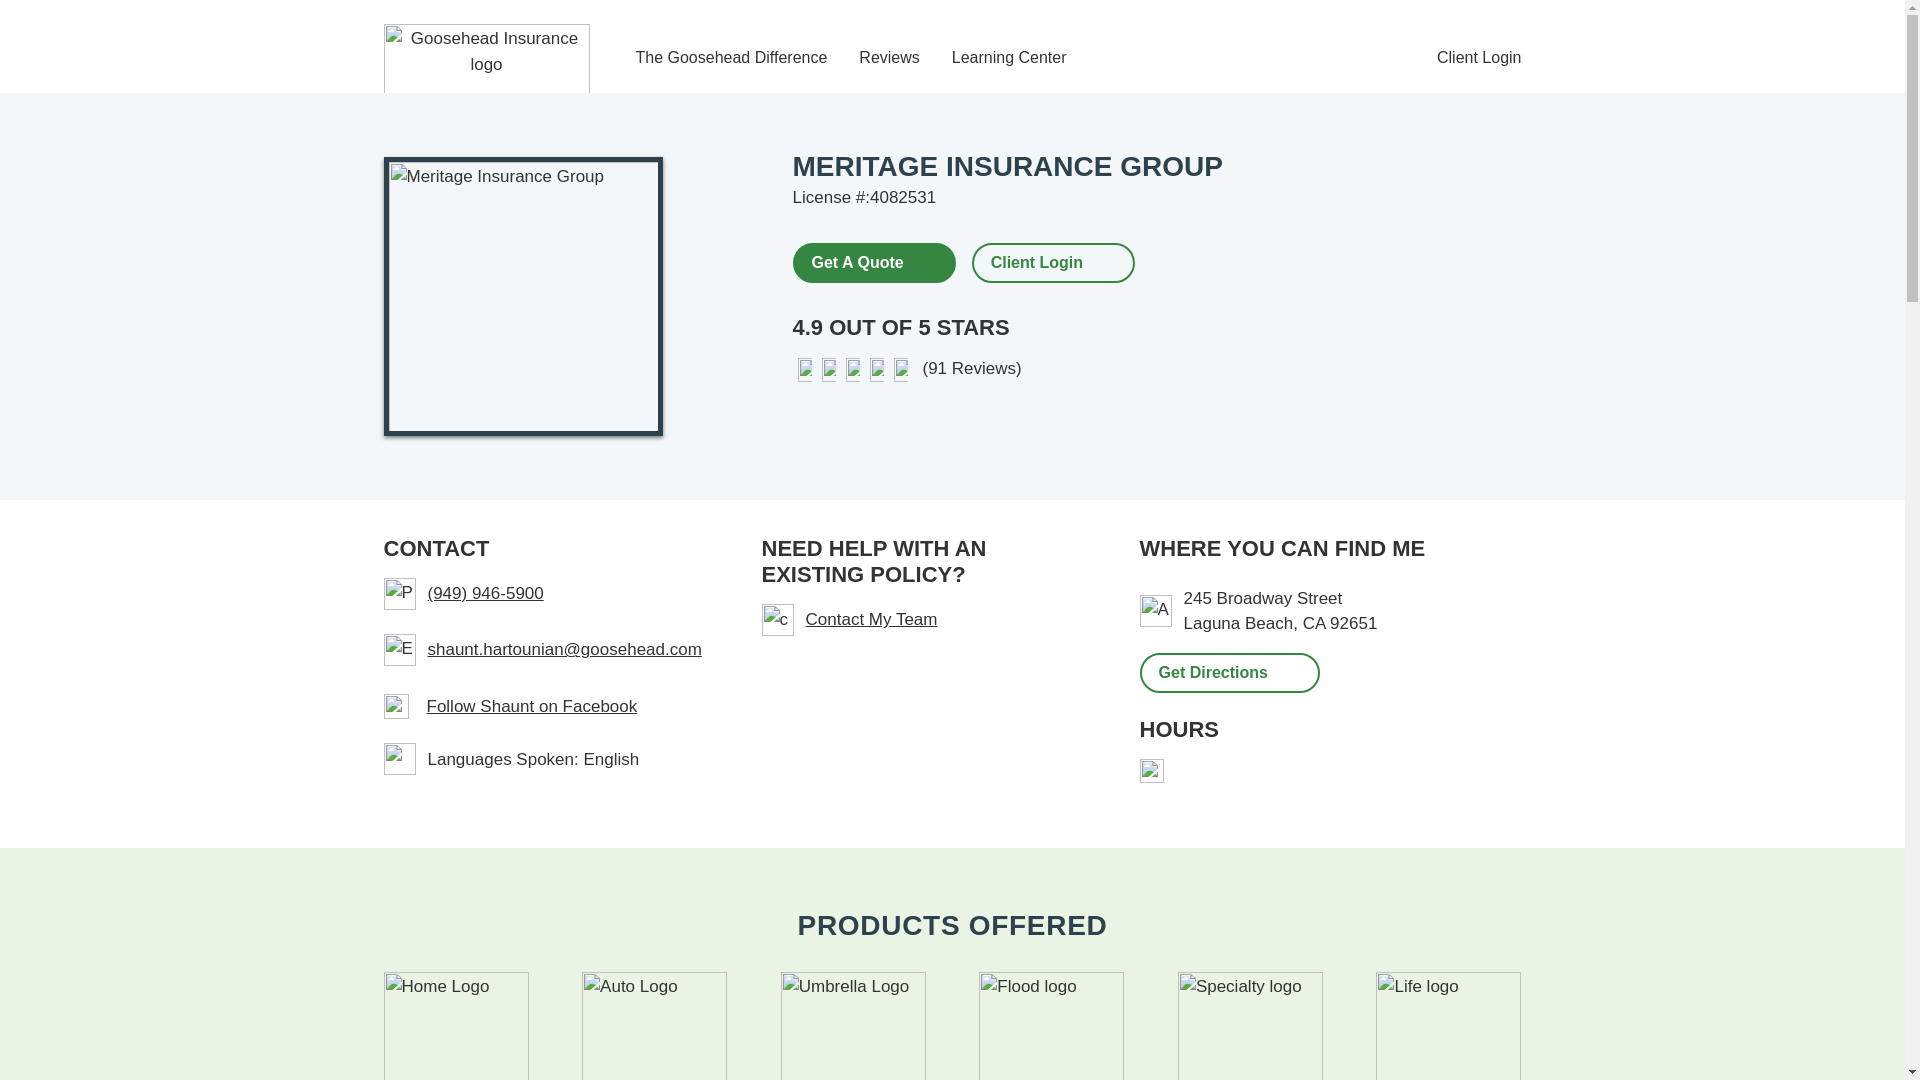 This screenshot has width=1920, height=1080. Describe the element at coordinates (1448, 1026) in the screenshot. I see `LIFE` at that location.